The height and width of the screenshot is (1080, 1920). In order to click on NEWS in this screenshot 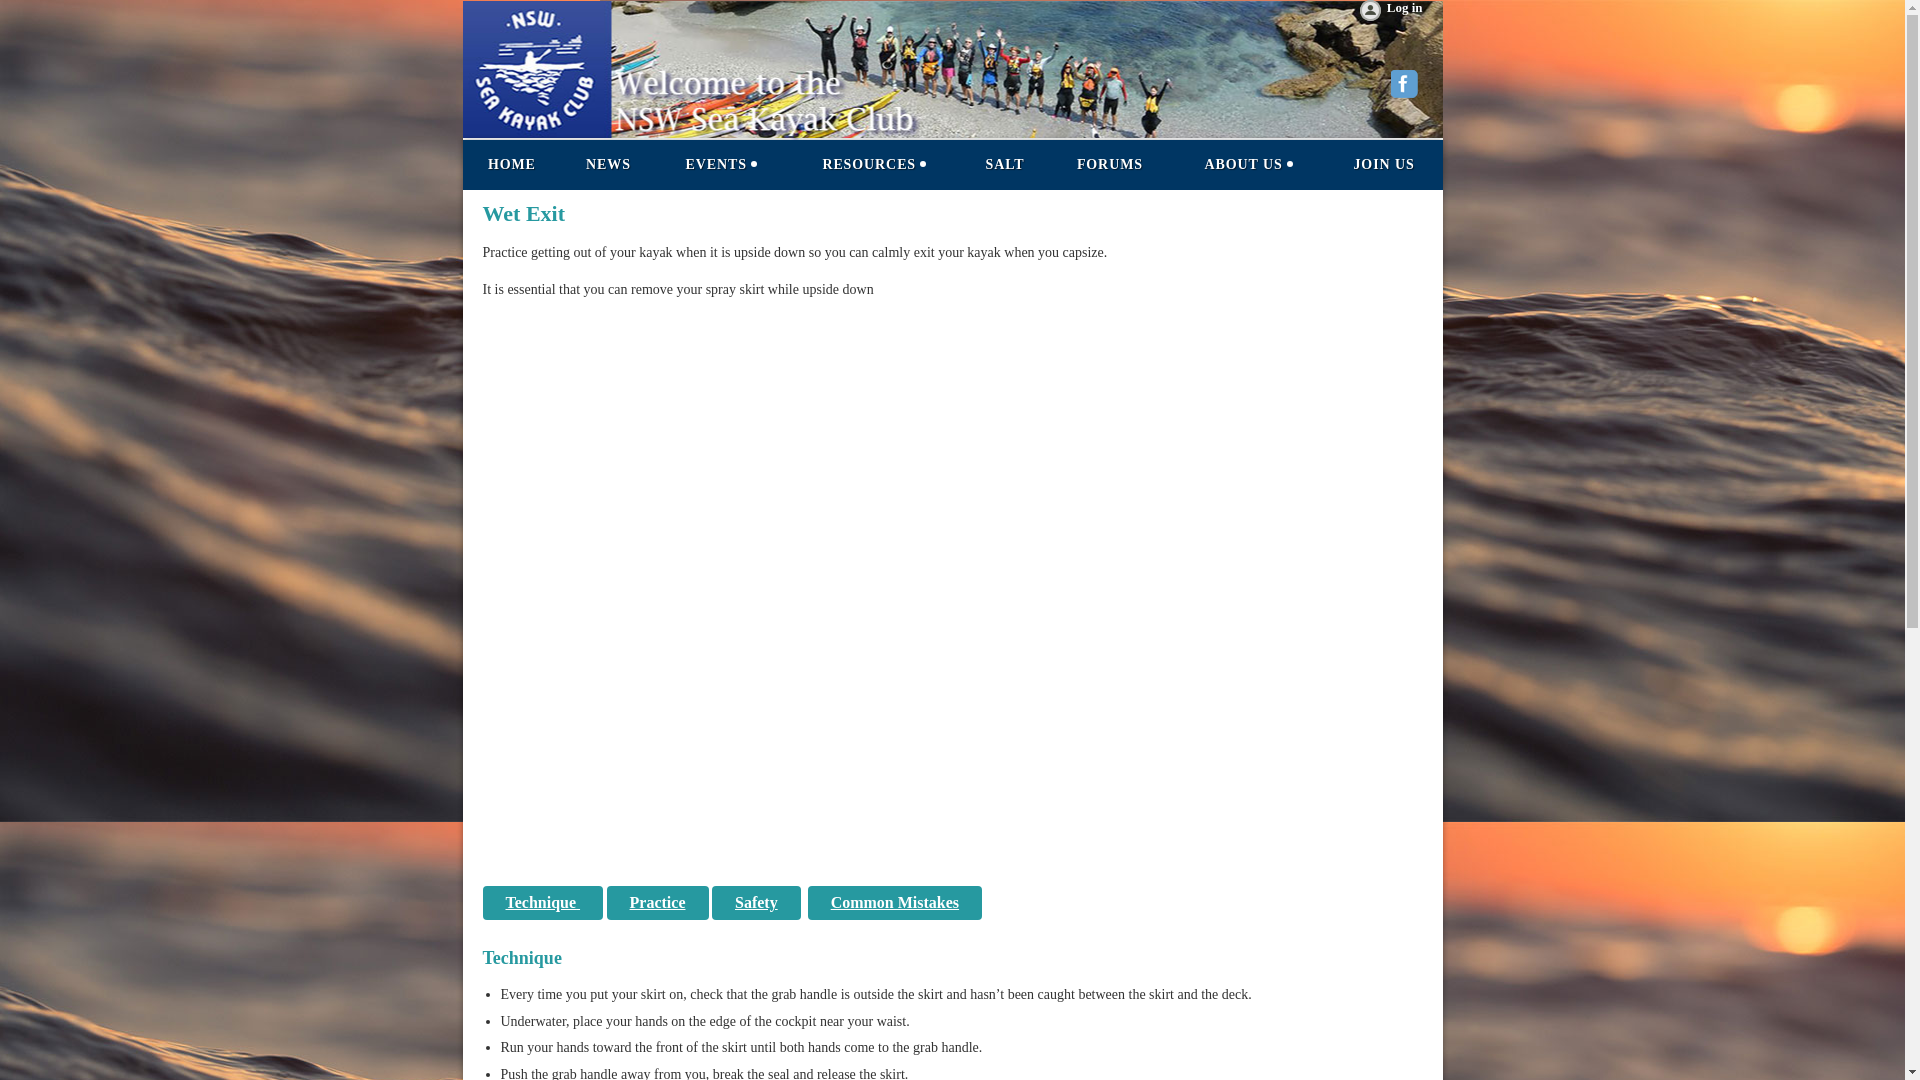, I will do `click(607, 165)`.